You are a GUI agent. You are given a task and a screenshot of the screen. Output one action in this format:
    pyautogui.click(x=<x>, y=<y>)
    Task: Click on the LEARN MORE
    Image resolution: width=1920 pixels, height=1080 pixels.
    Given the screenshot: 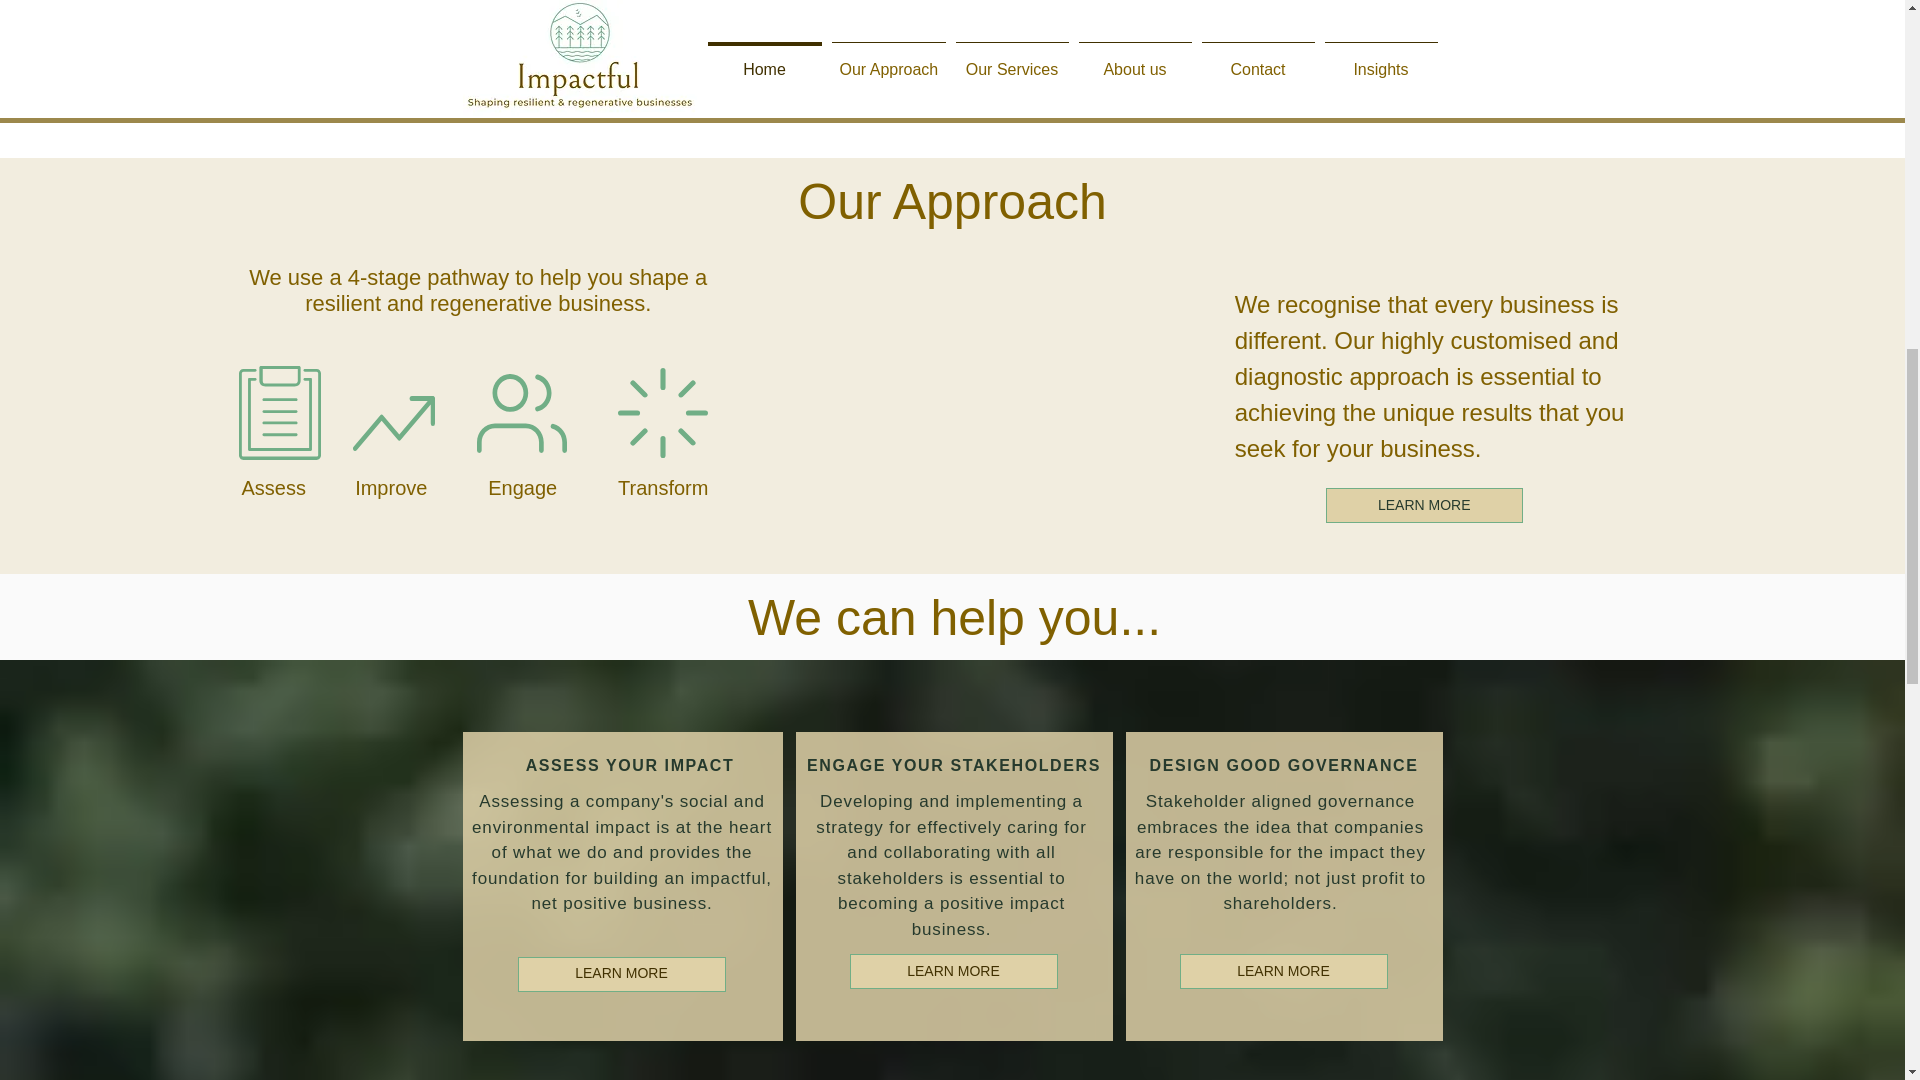 What is the action you would take?
    pyautogui.click(x=954, y=971)
    